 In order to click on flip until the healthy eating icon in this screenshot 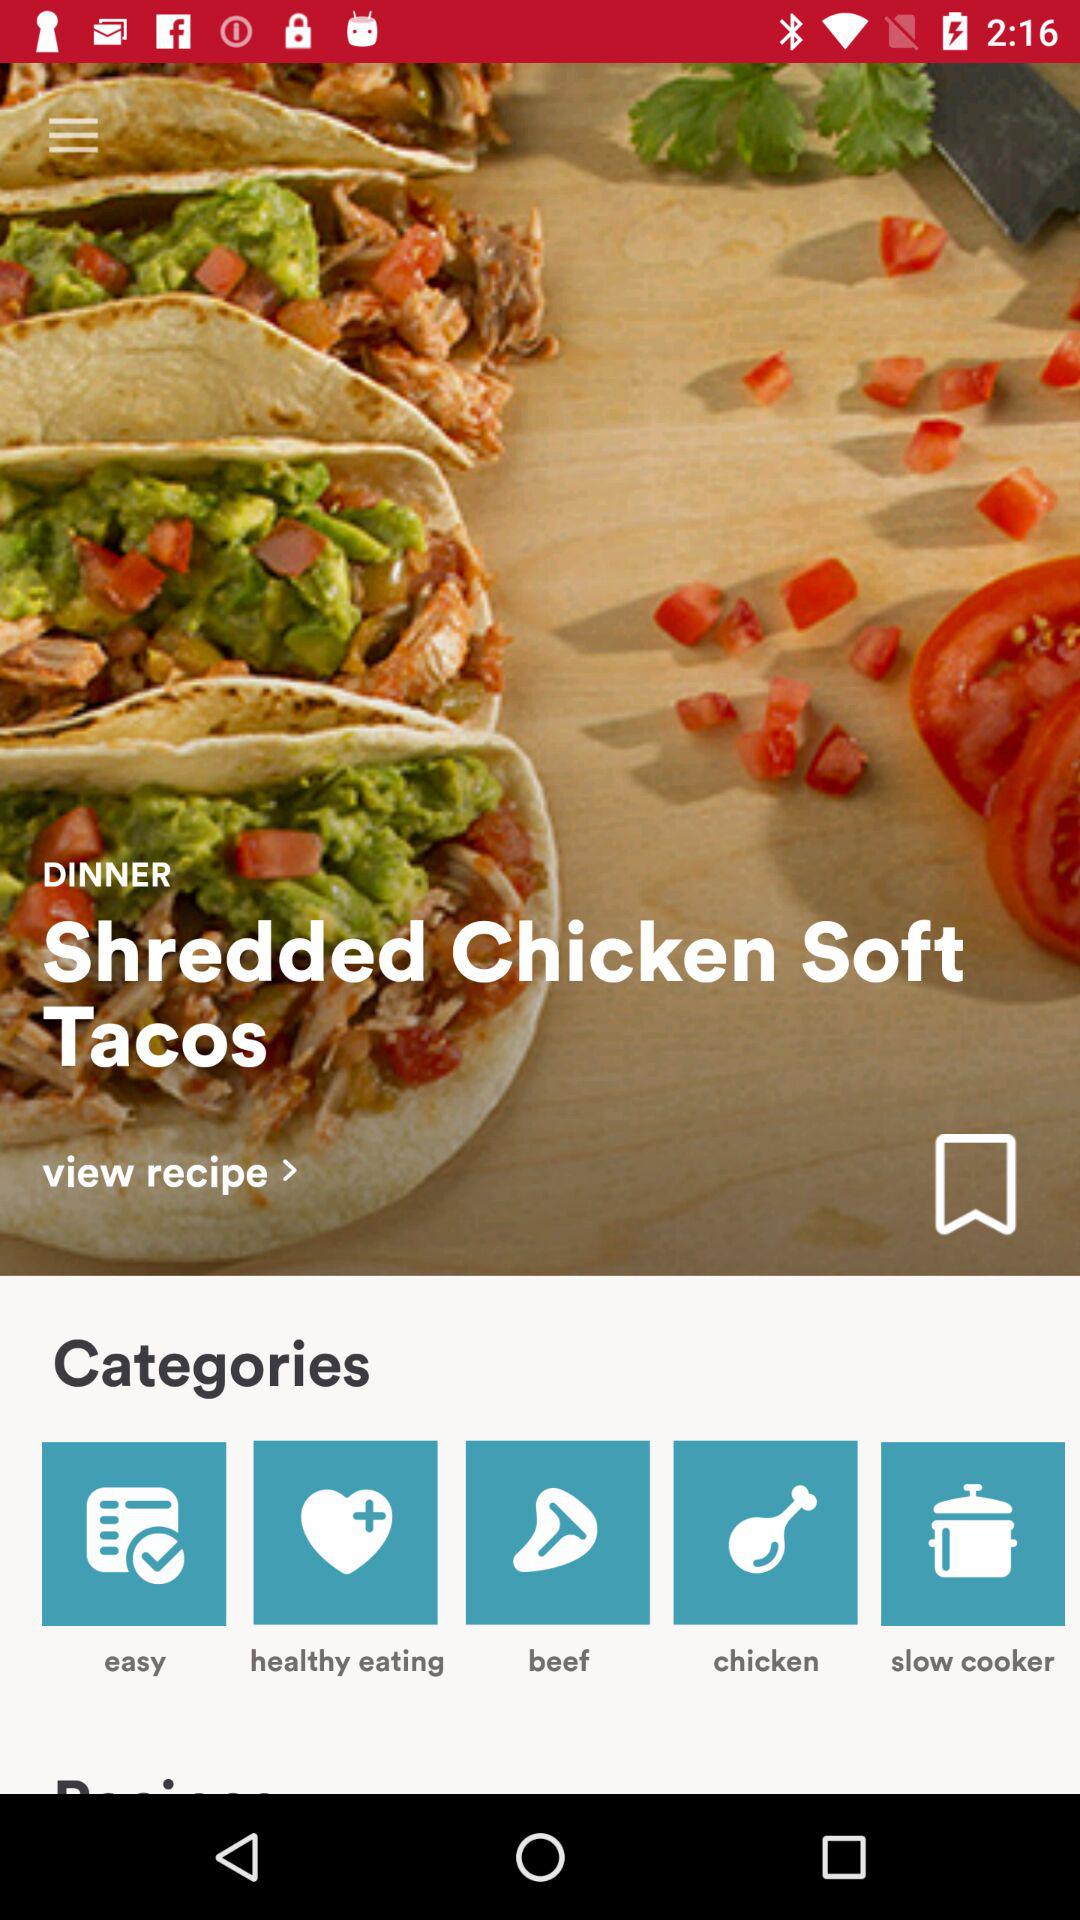, I will do `click(346, 1558)`.